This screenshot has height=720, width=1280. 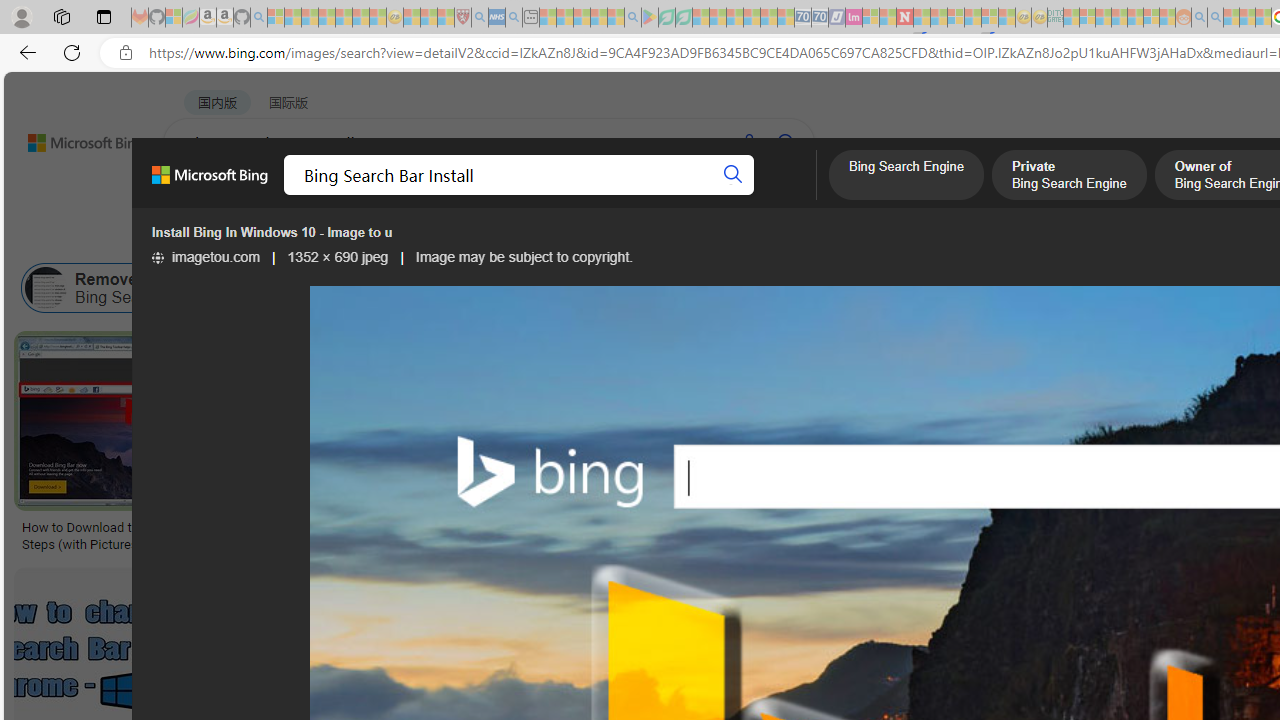 I want to click on DICT, so click(x=717, y=195).